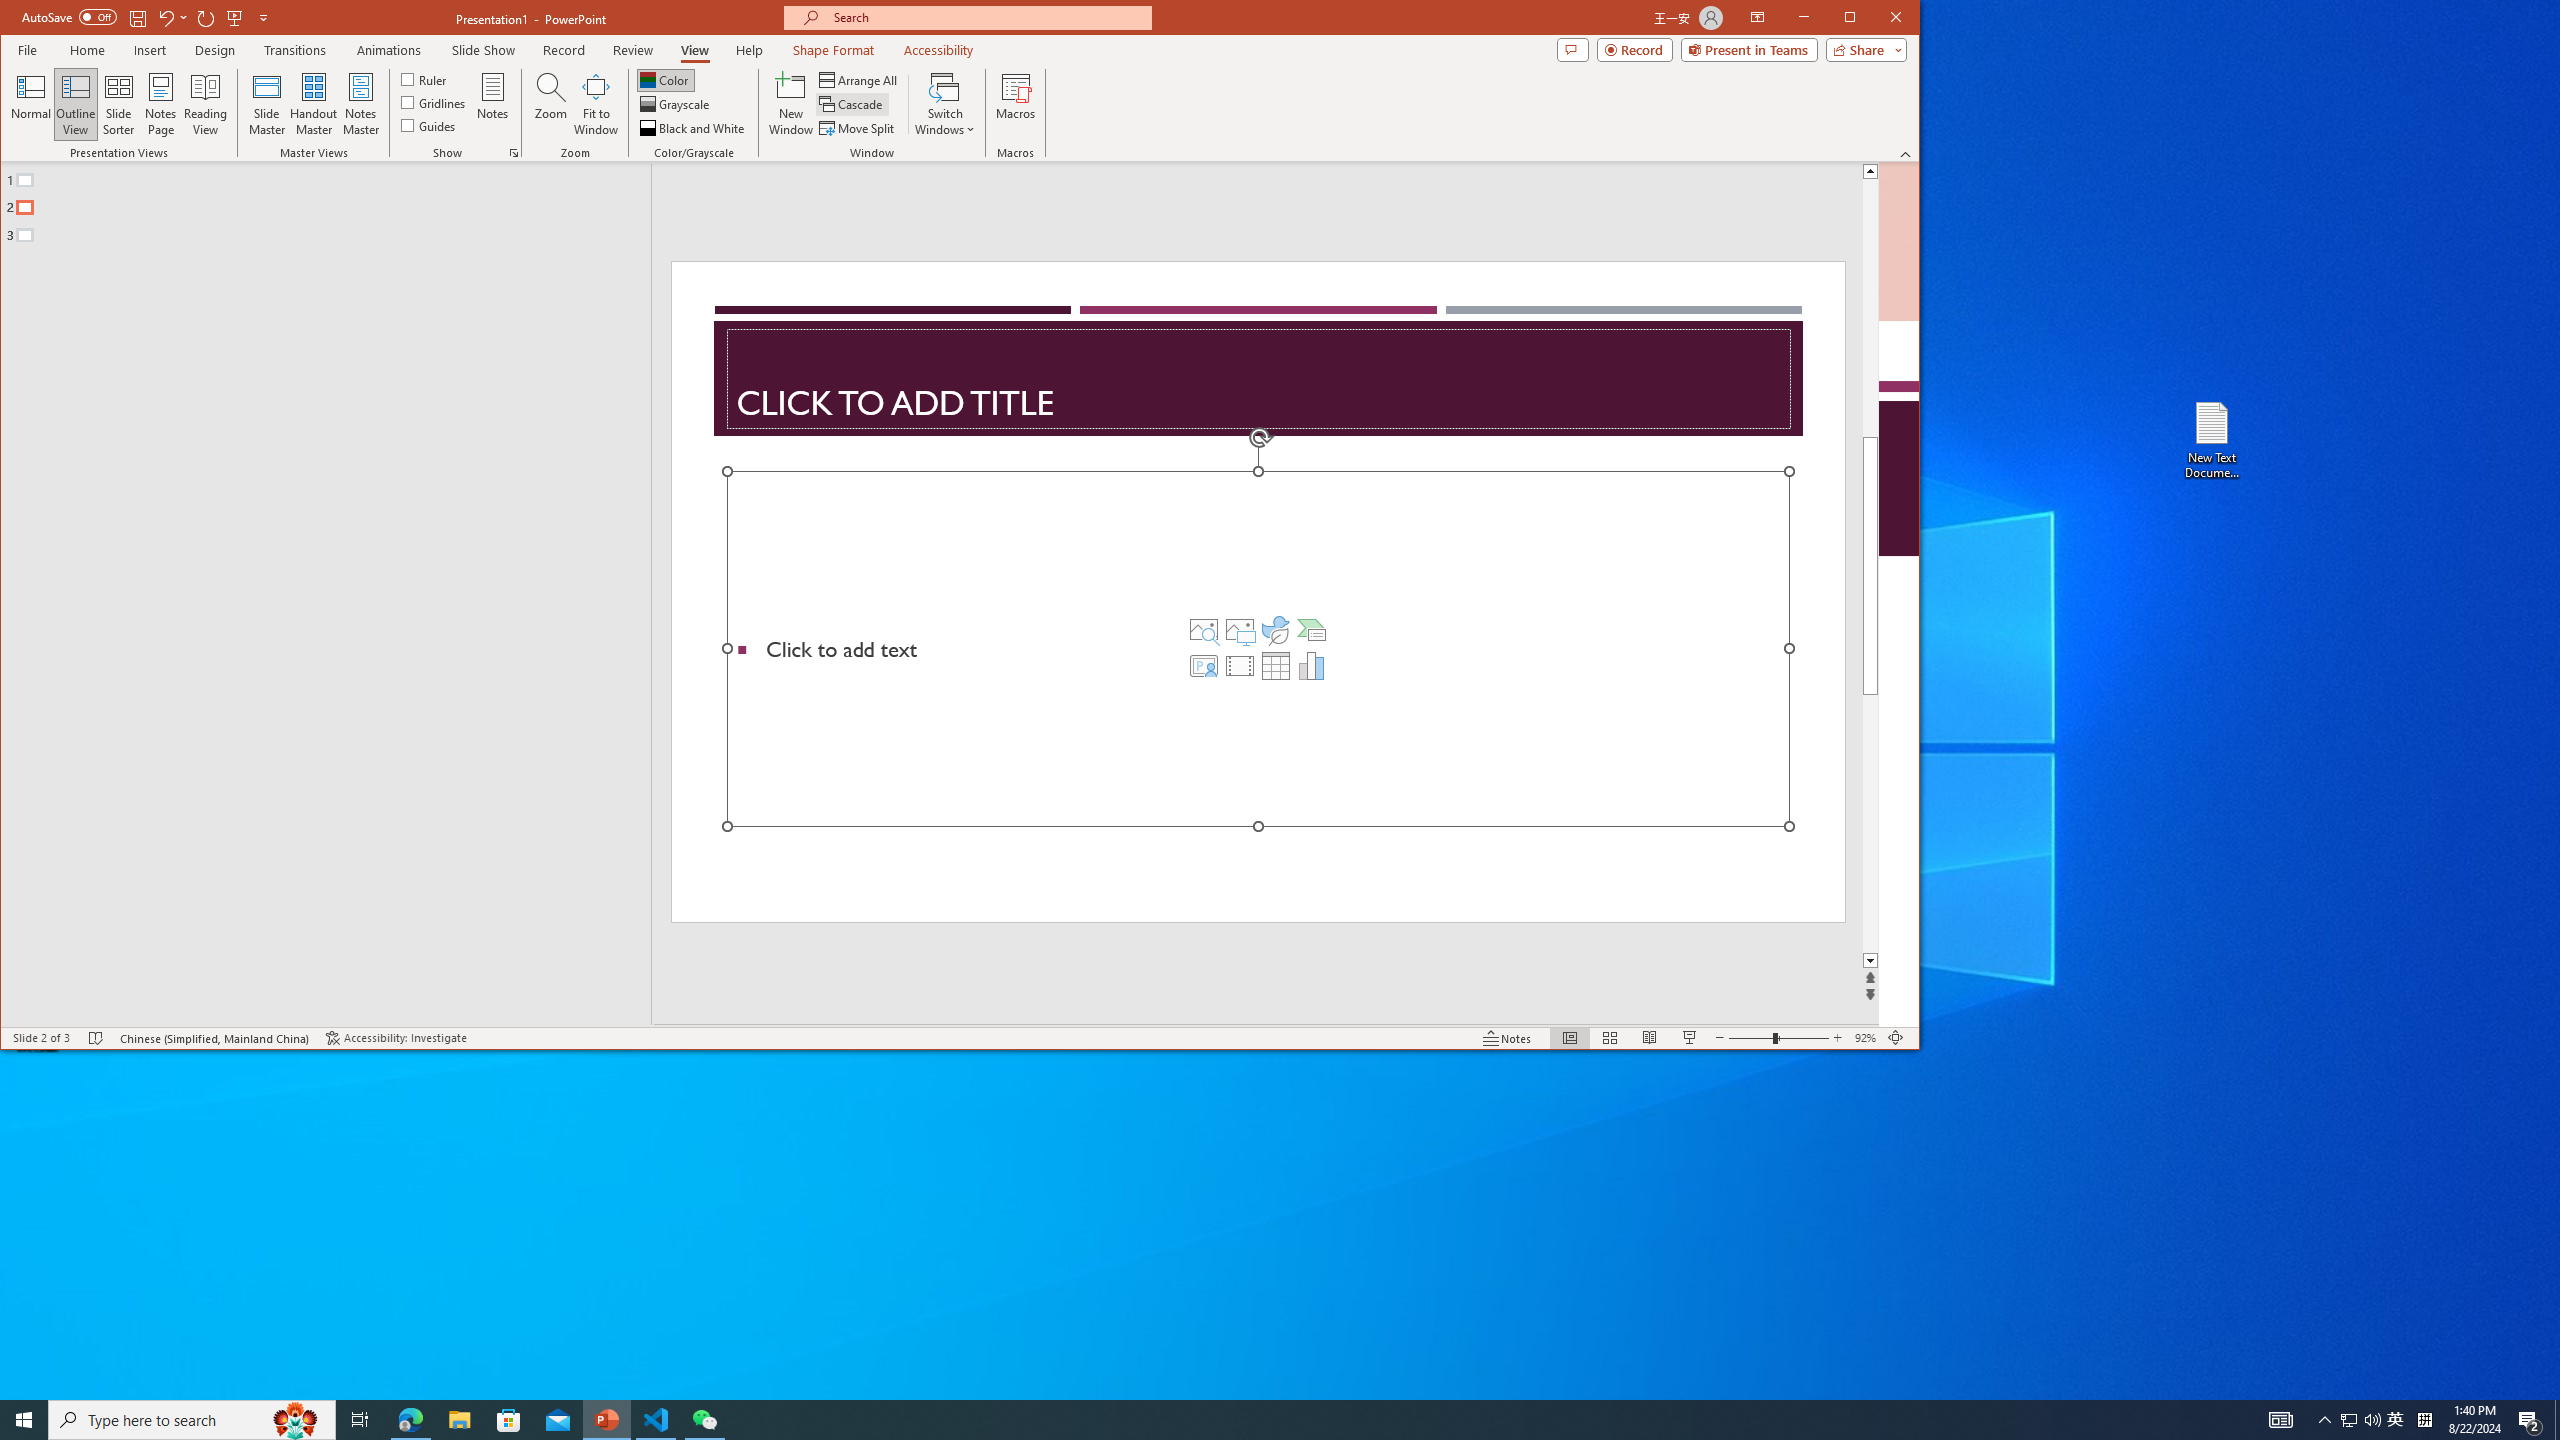 The height and width of the screenshot is (1440, 2560). What do you see at coordinates (1204, 666) in the screenshot?
I see `Insert Cameo` at bounding box center [1204, 666].